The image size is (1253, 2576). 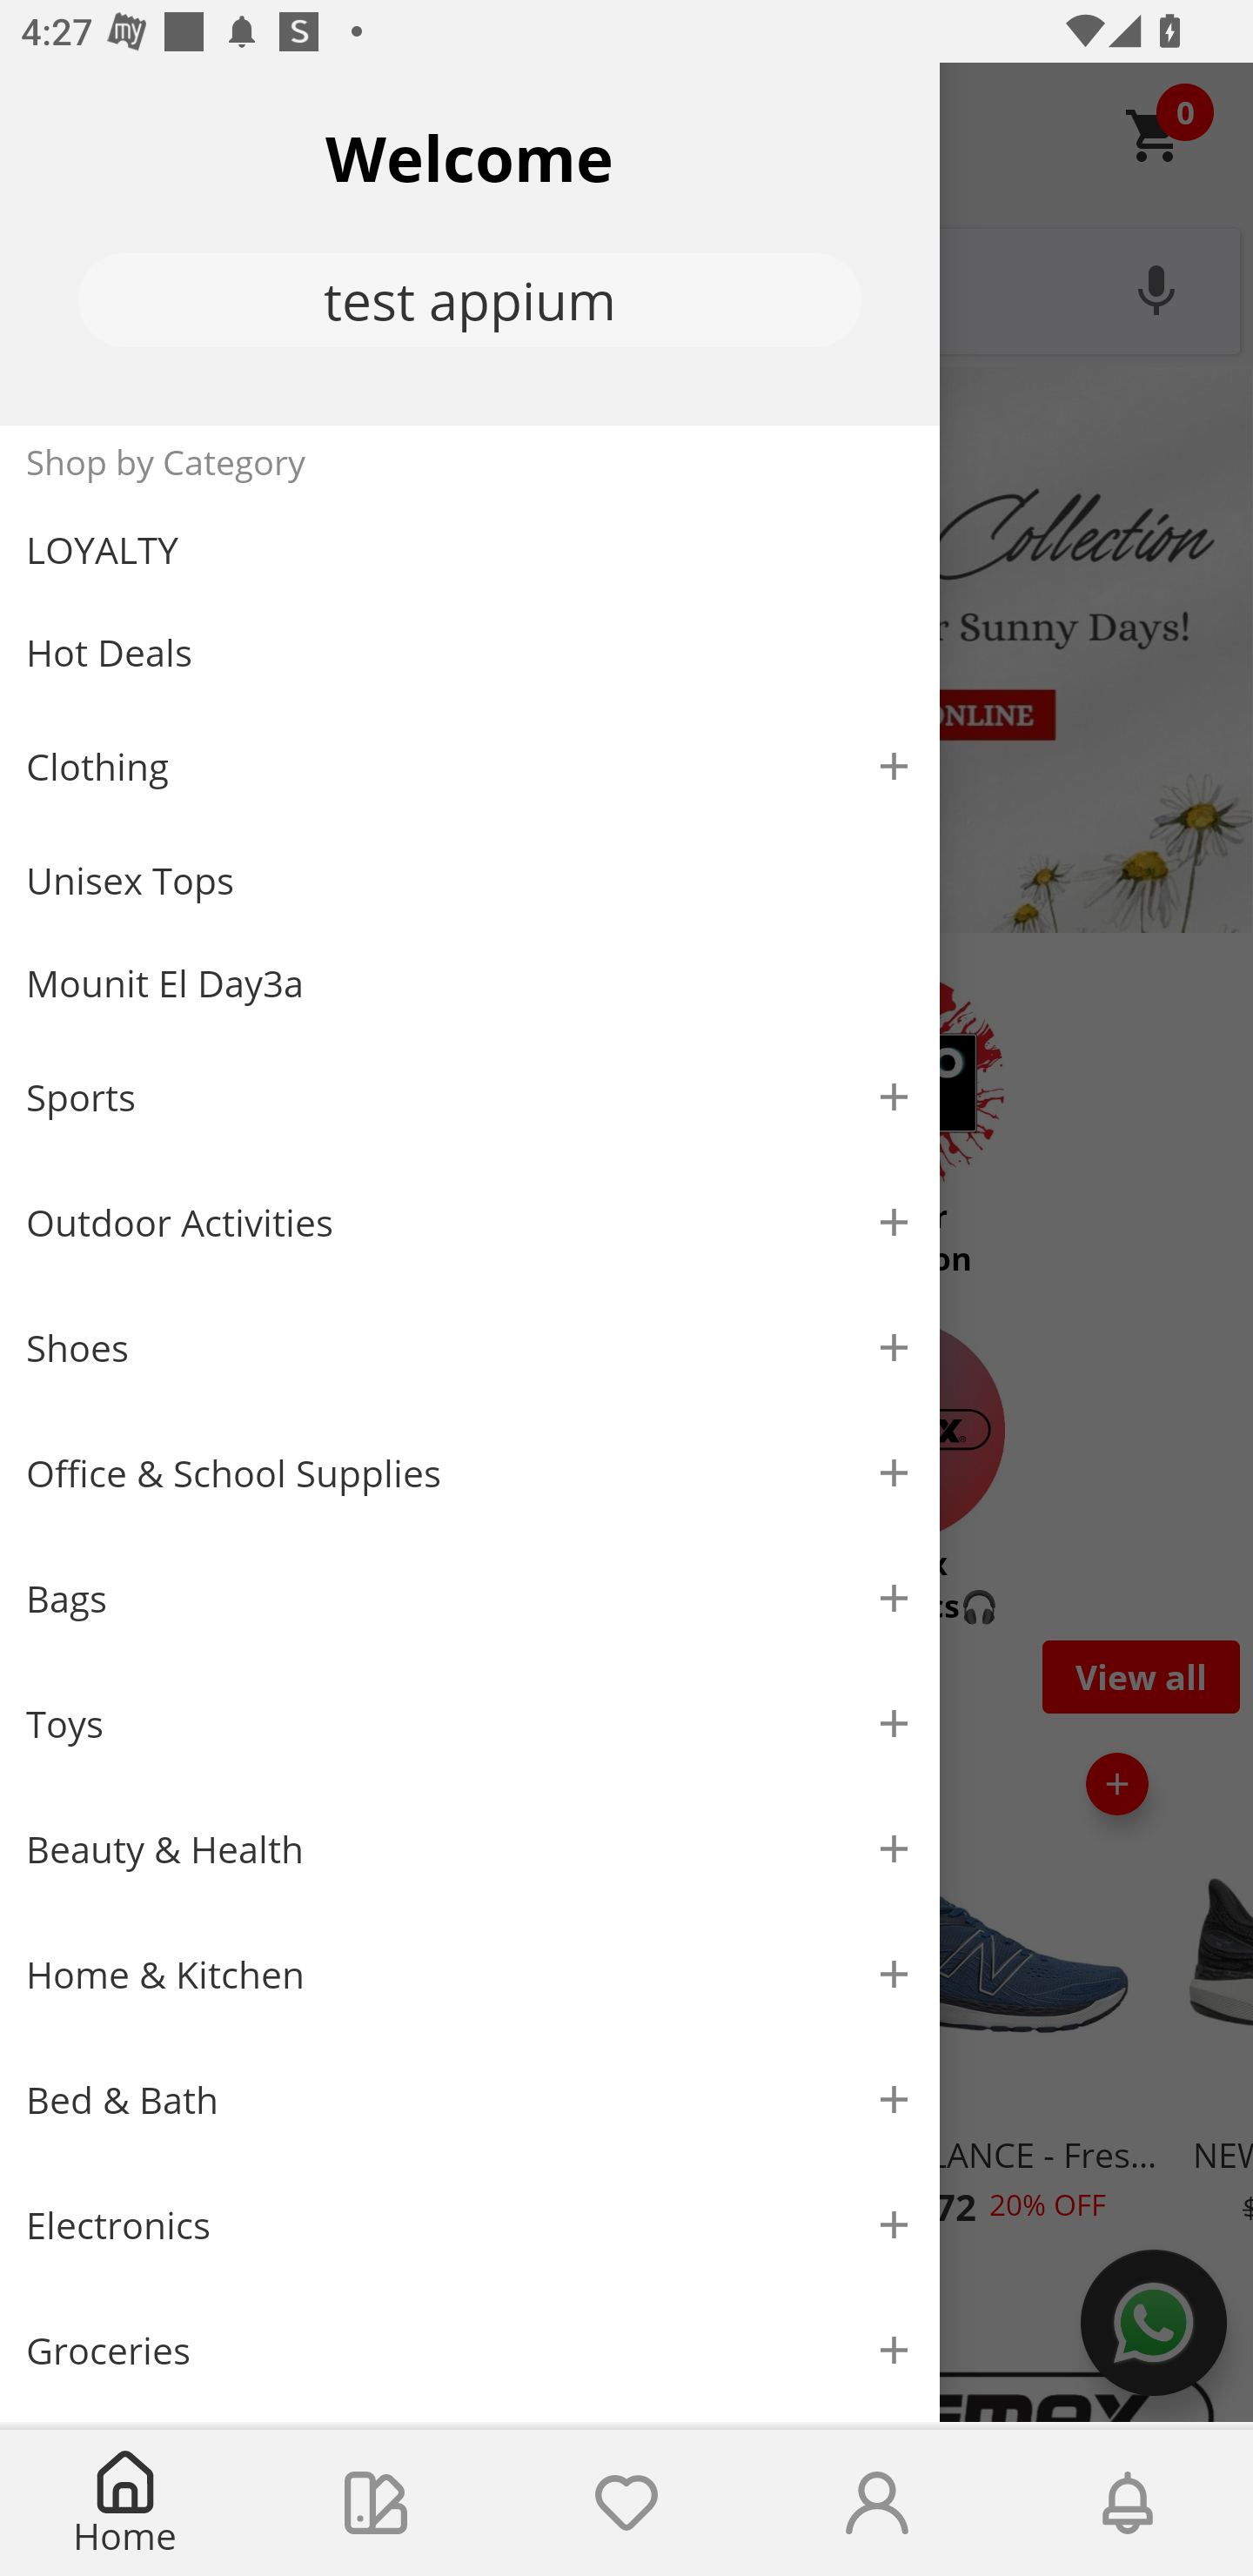 What do you see at coordinates (470, 1849) in the screenshot?
I see `Beauty & Health` at bounding box center [470, 1849].